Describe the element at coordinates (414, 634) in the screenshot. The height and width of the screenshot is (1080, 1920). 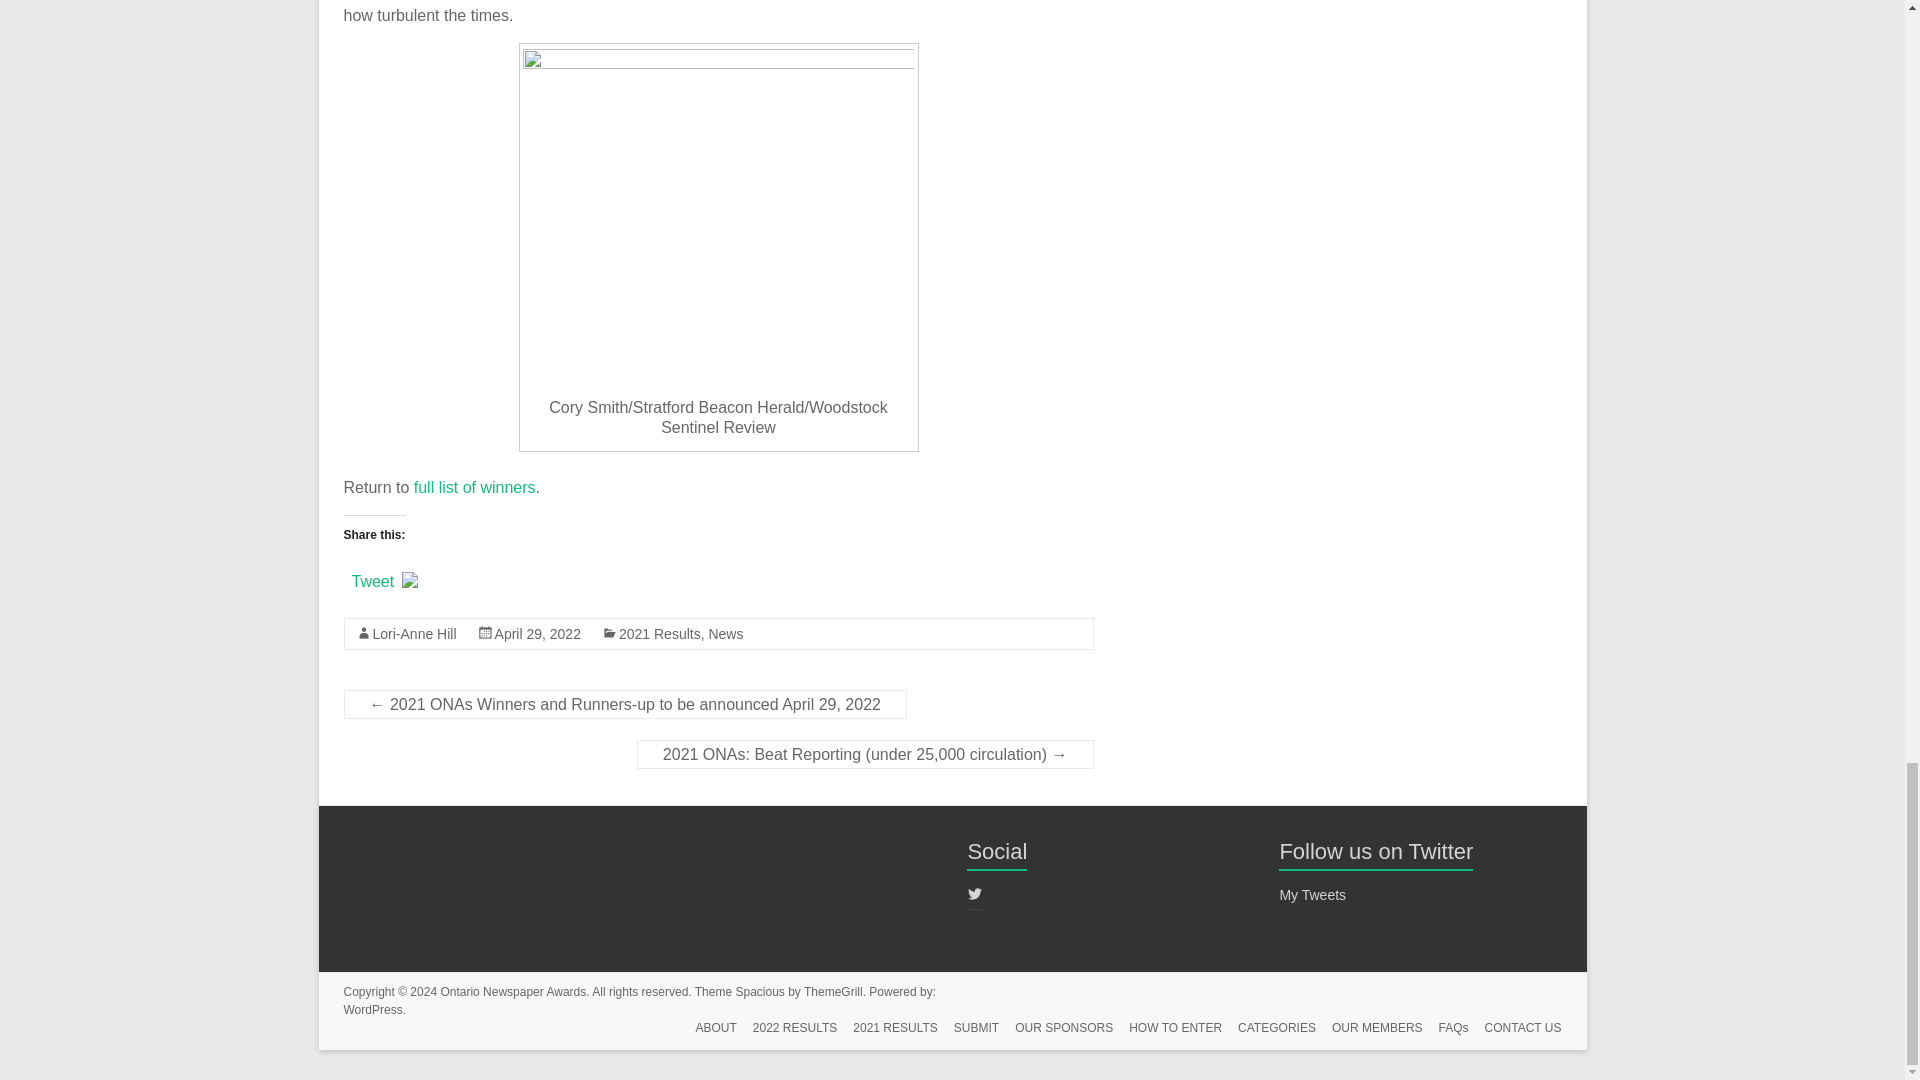
I see `Lori-Anne Hill` at that location.